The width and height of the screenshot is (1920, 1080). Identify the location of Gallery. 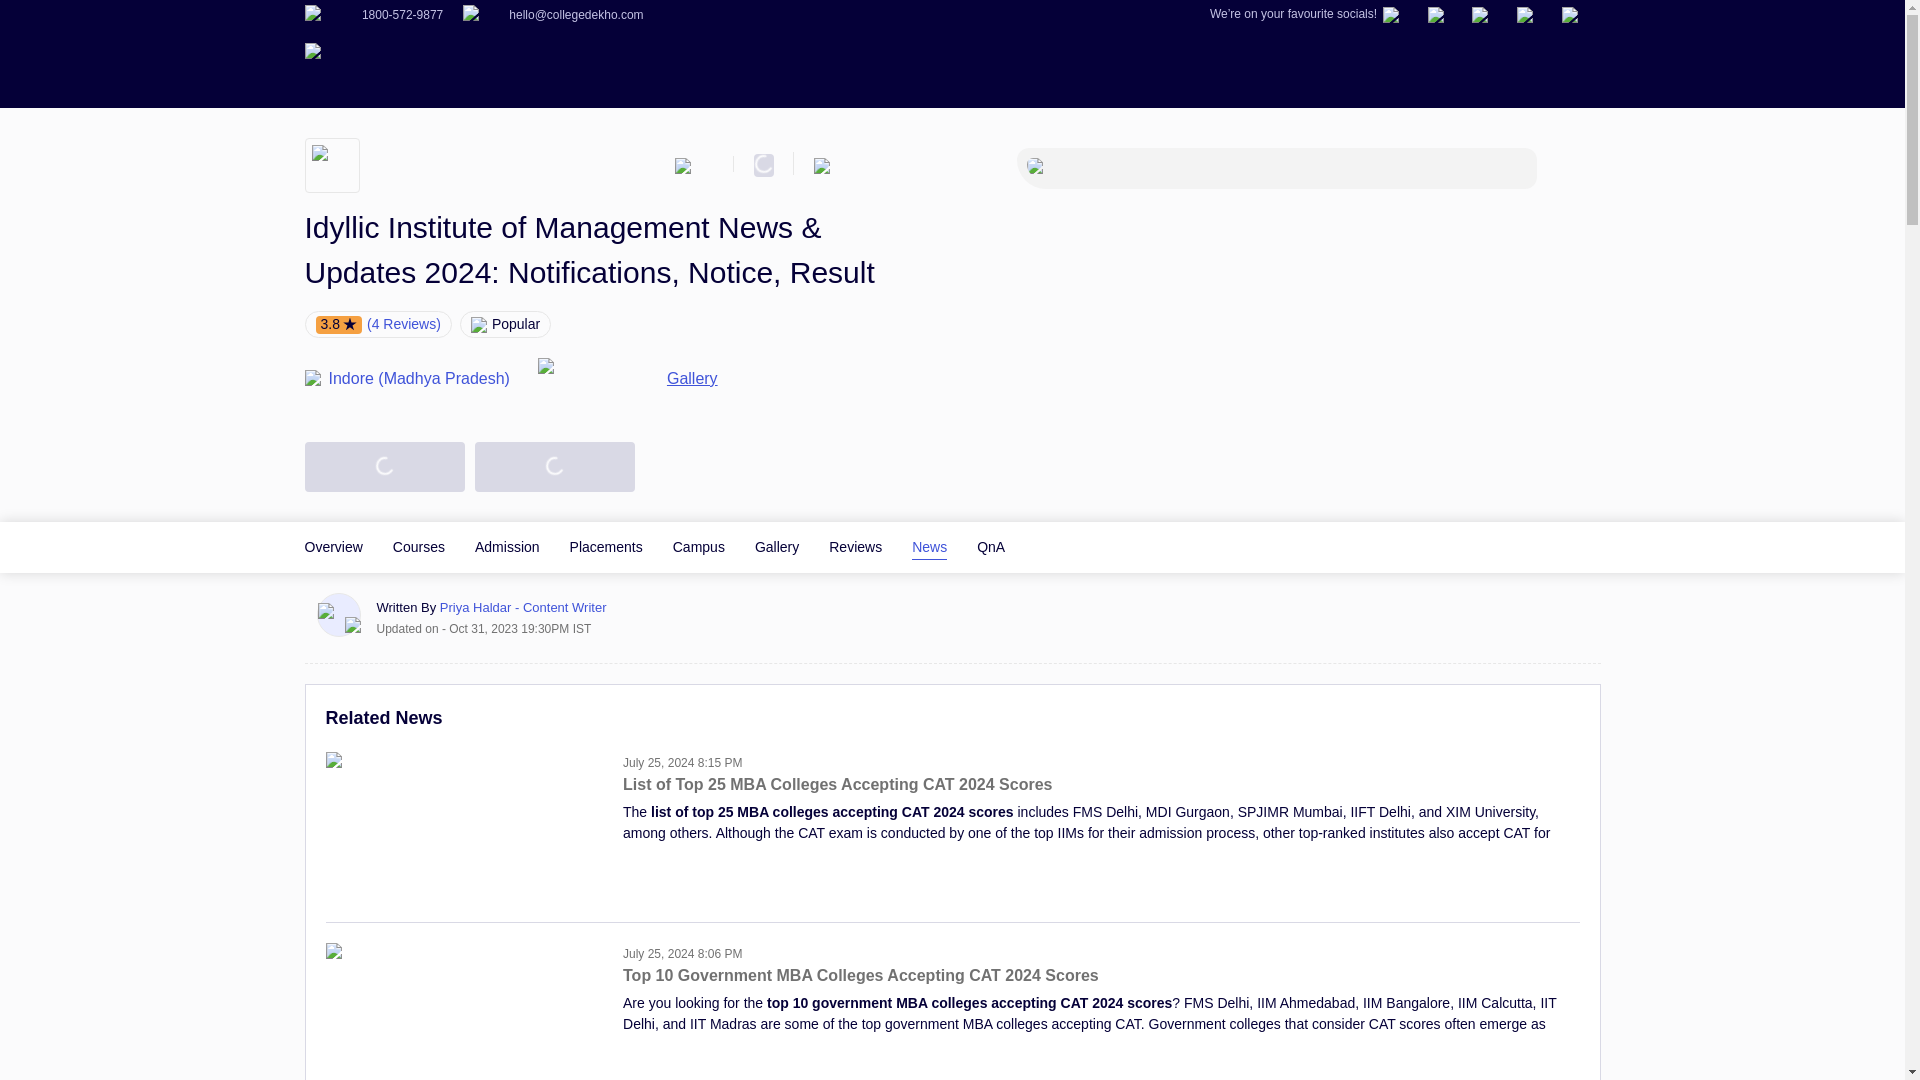
(776, 546).